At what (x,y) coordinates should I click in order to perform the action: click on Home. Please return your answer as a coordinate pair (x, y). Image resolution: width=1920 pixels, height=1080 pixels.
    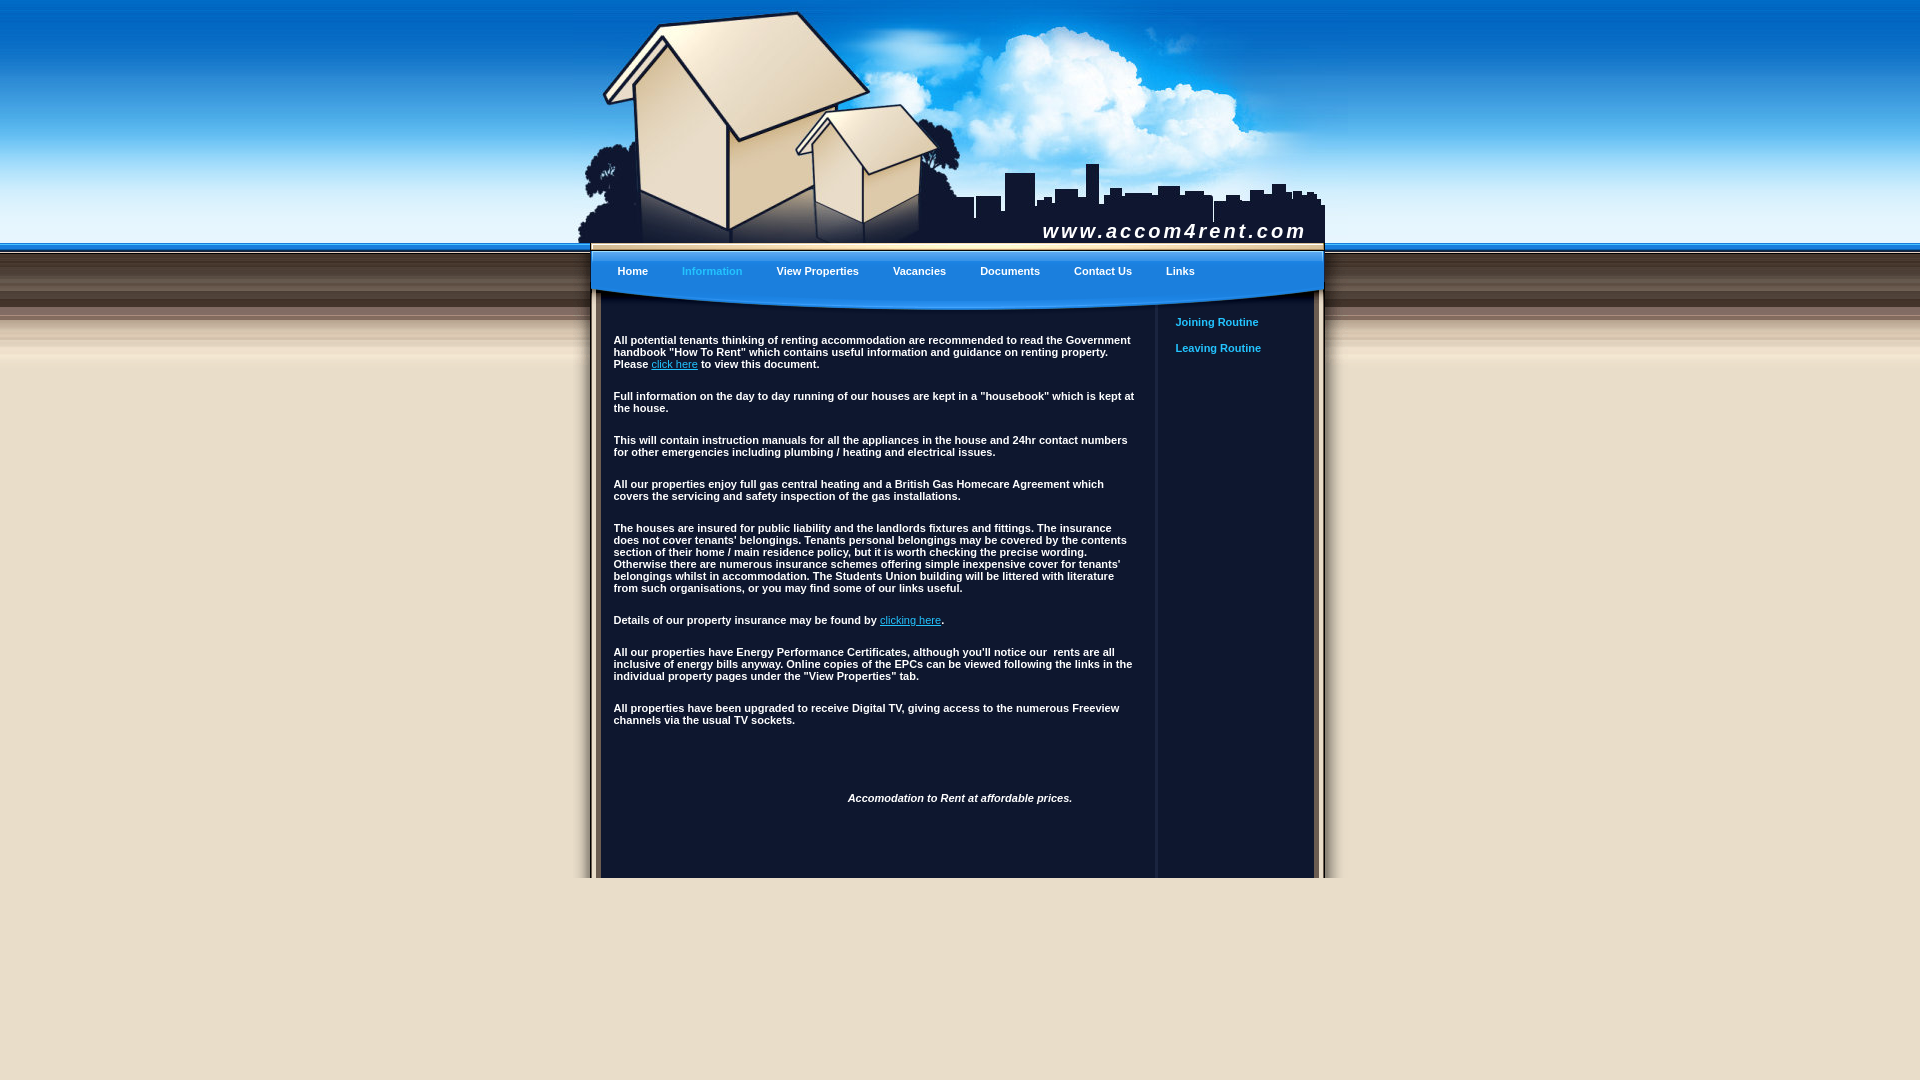
    Looking at the image, I should click on (634, 273).